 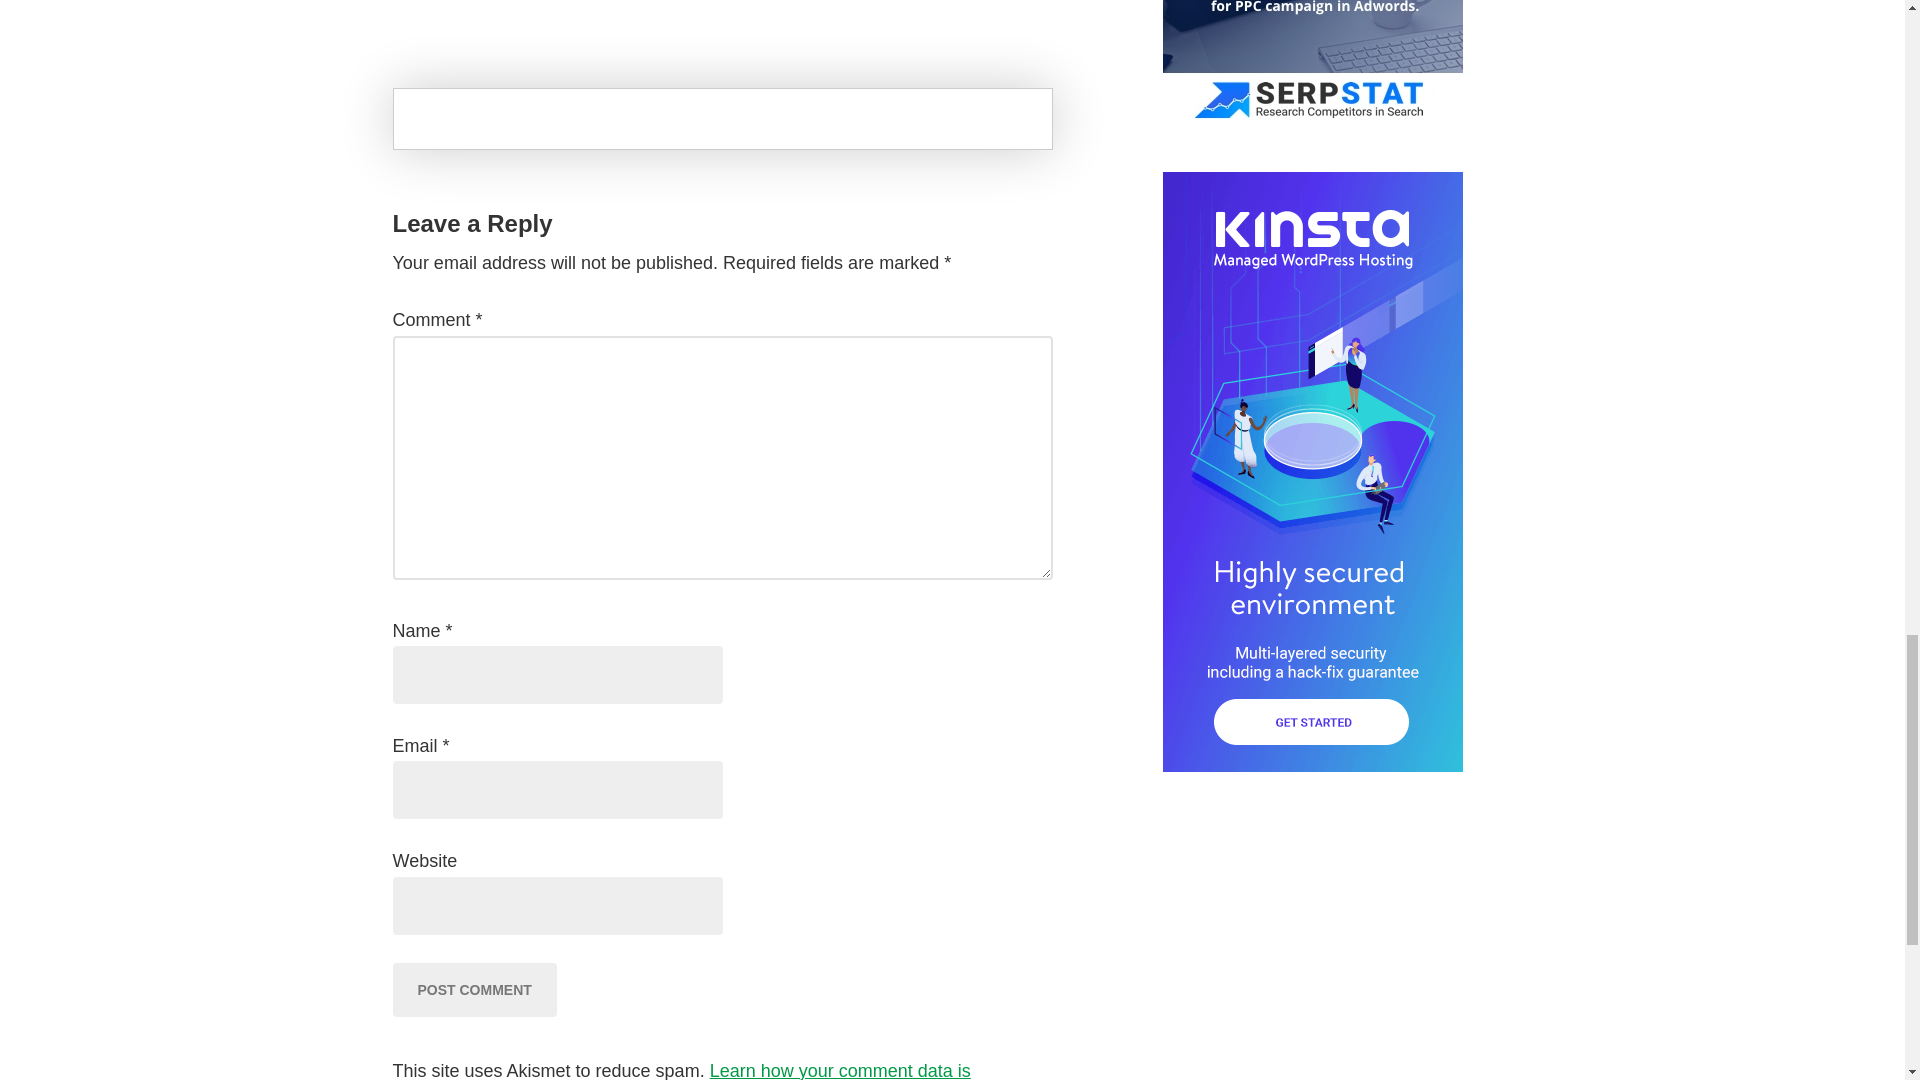 I want to click on Post Comment, so click(x=474, y=990).